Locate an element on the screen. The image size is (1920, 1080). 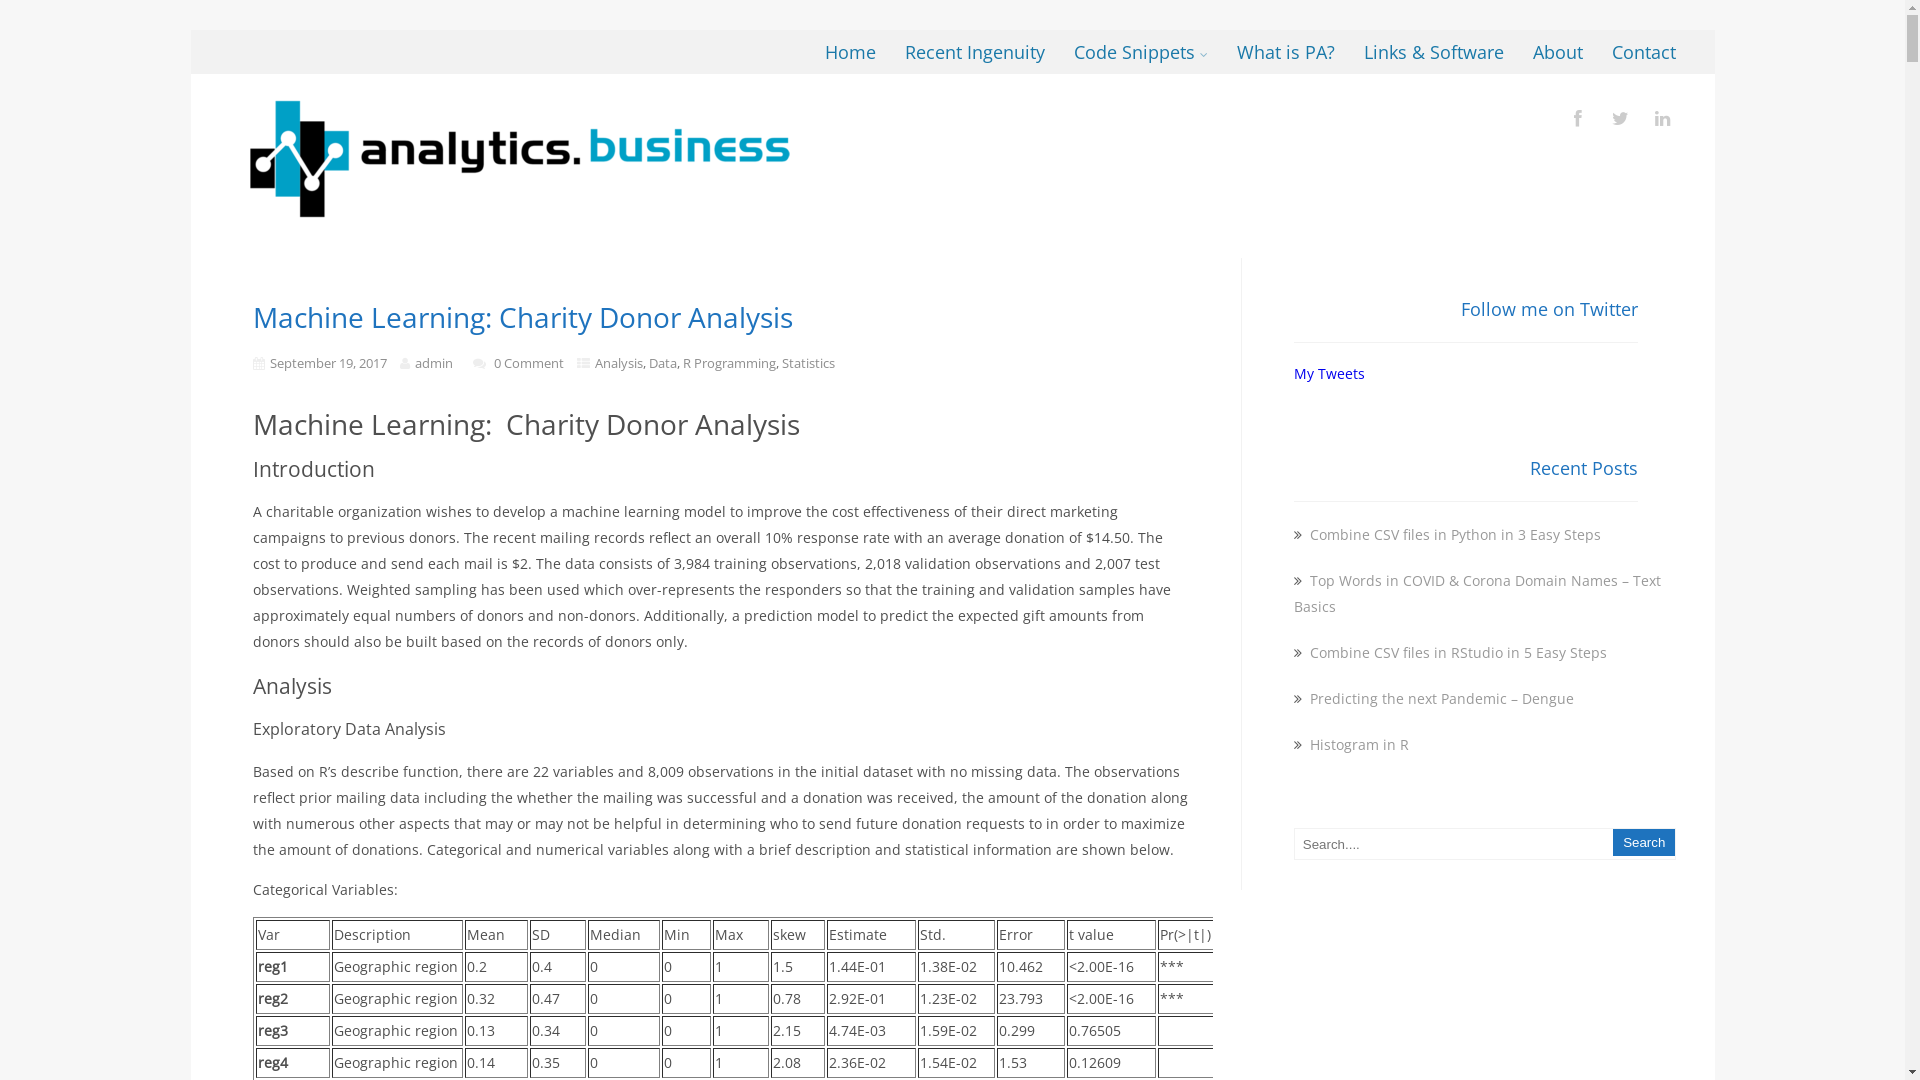
Statistics is located at coordinates (808, 363).